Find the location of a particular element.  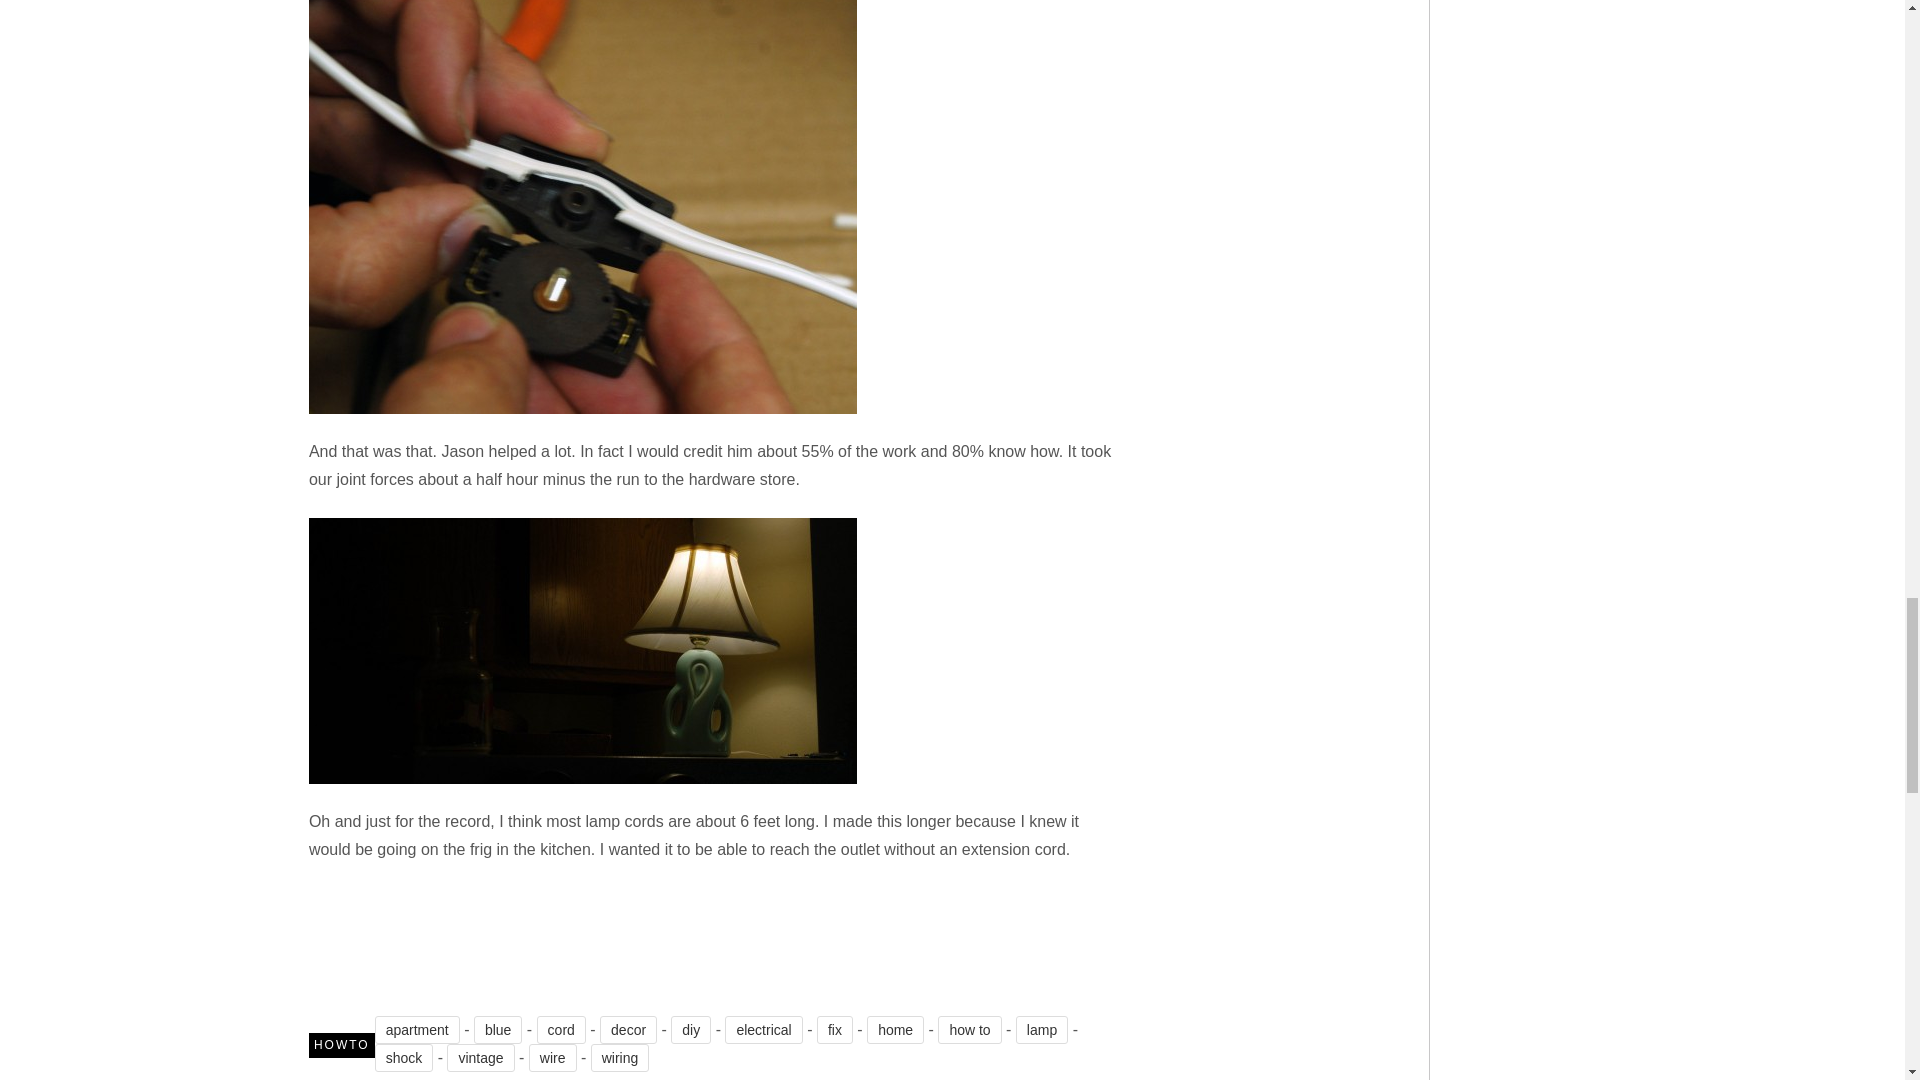

diy is located at coordinates (690, 1030).